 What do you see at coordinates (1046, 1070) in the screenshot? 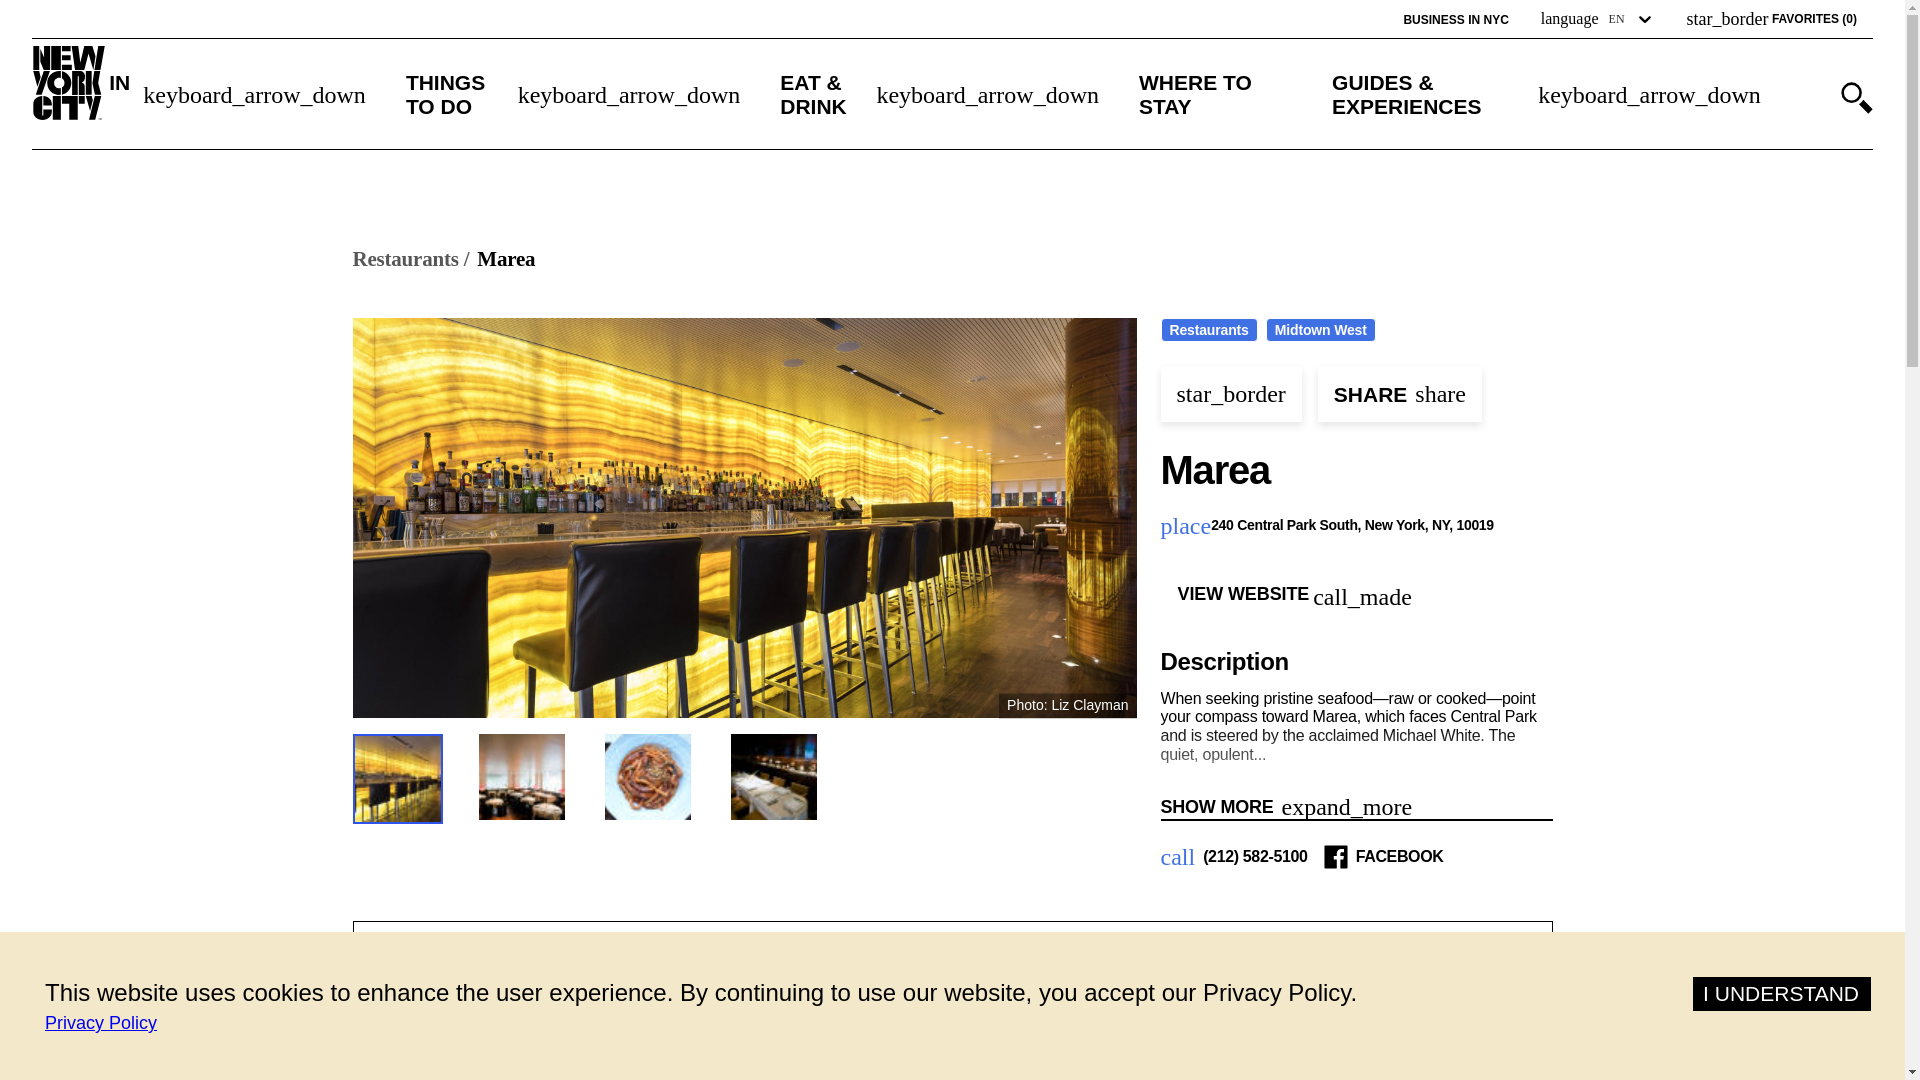
I see `VISIT WEBSITE` at bounding box center [1046, 1070].